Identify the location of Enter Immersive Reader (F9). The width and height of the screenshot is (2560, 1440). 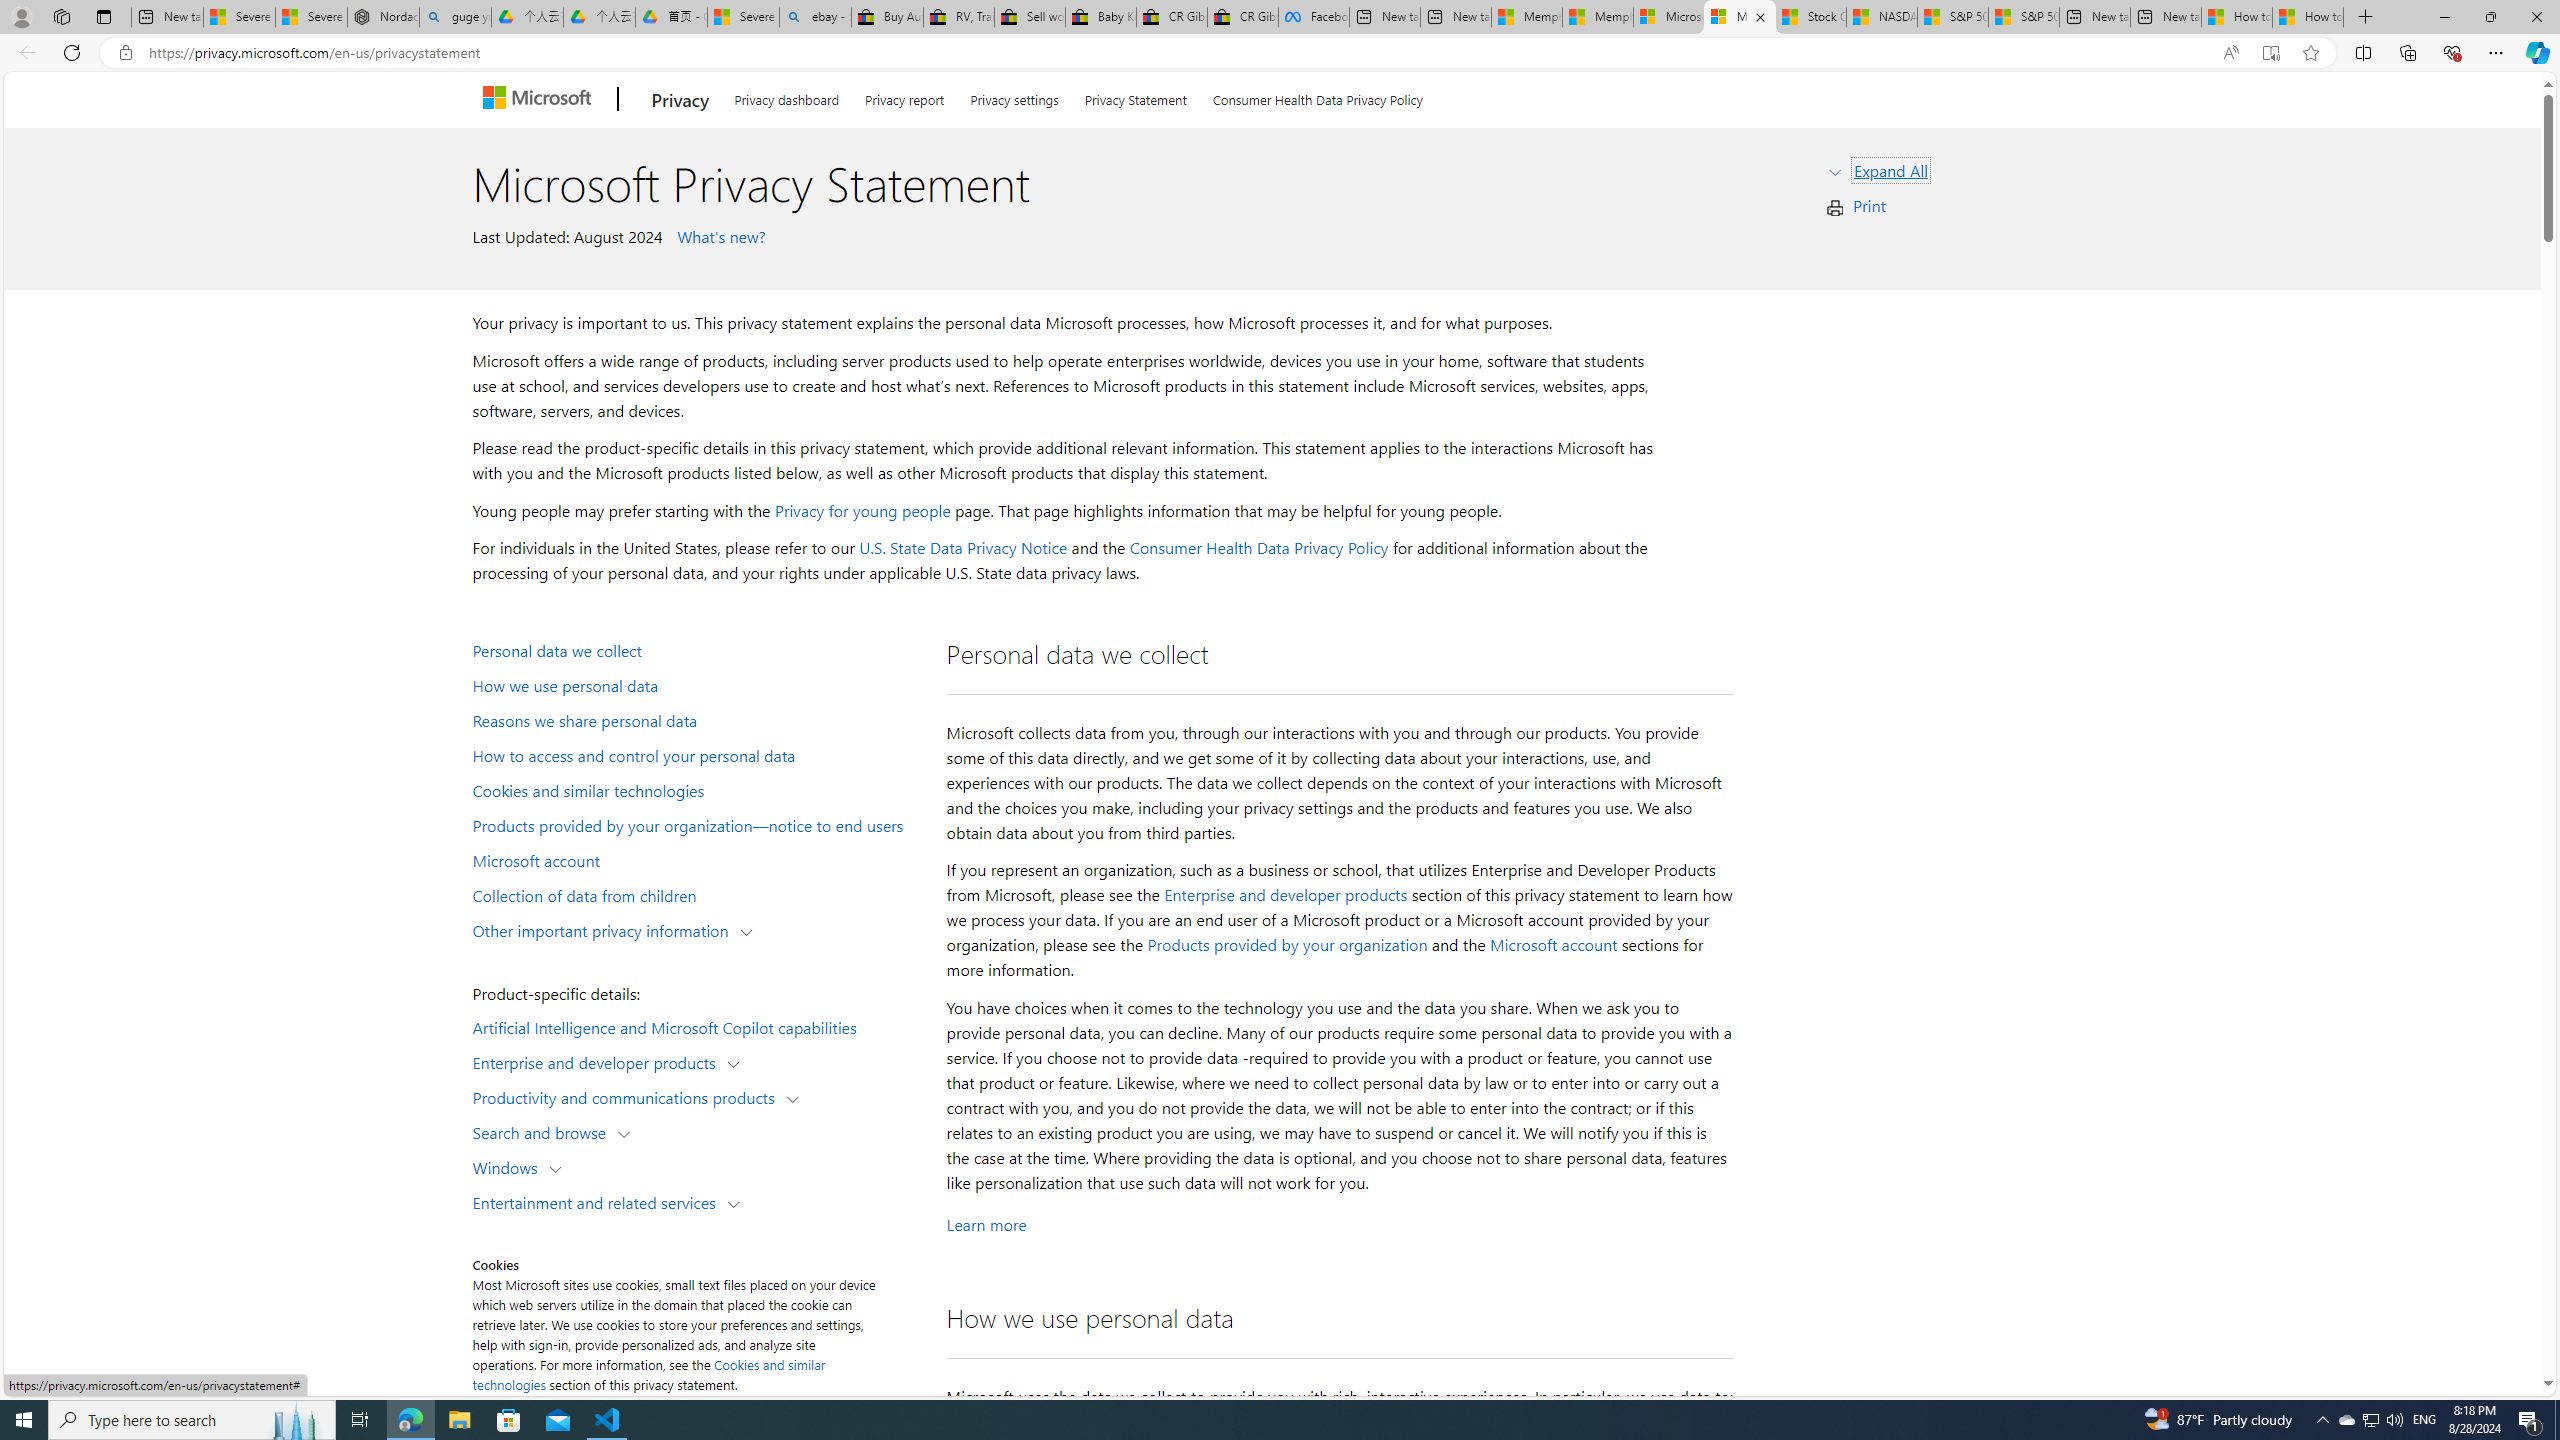
(2270, 53).